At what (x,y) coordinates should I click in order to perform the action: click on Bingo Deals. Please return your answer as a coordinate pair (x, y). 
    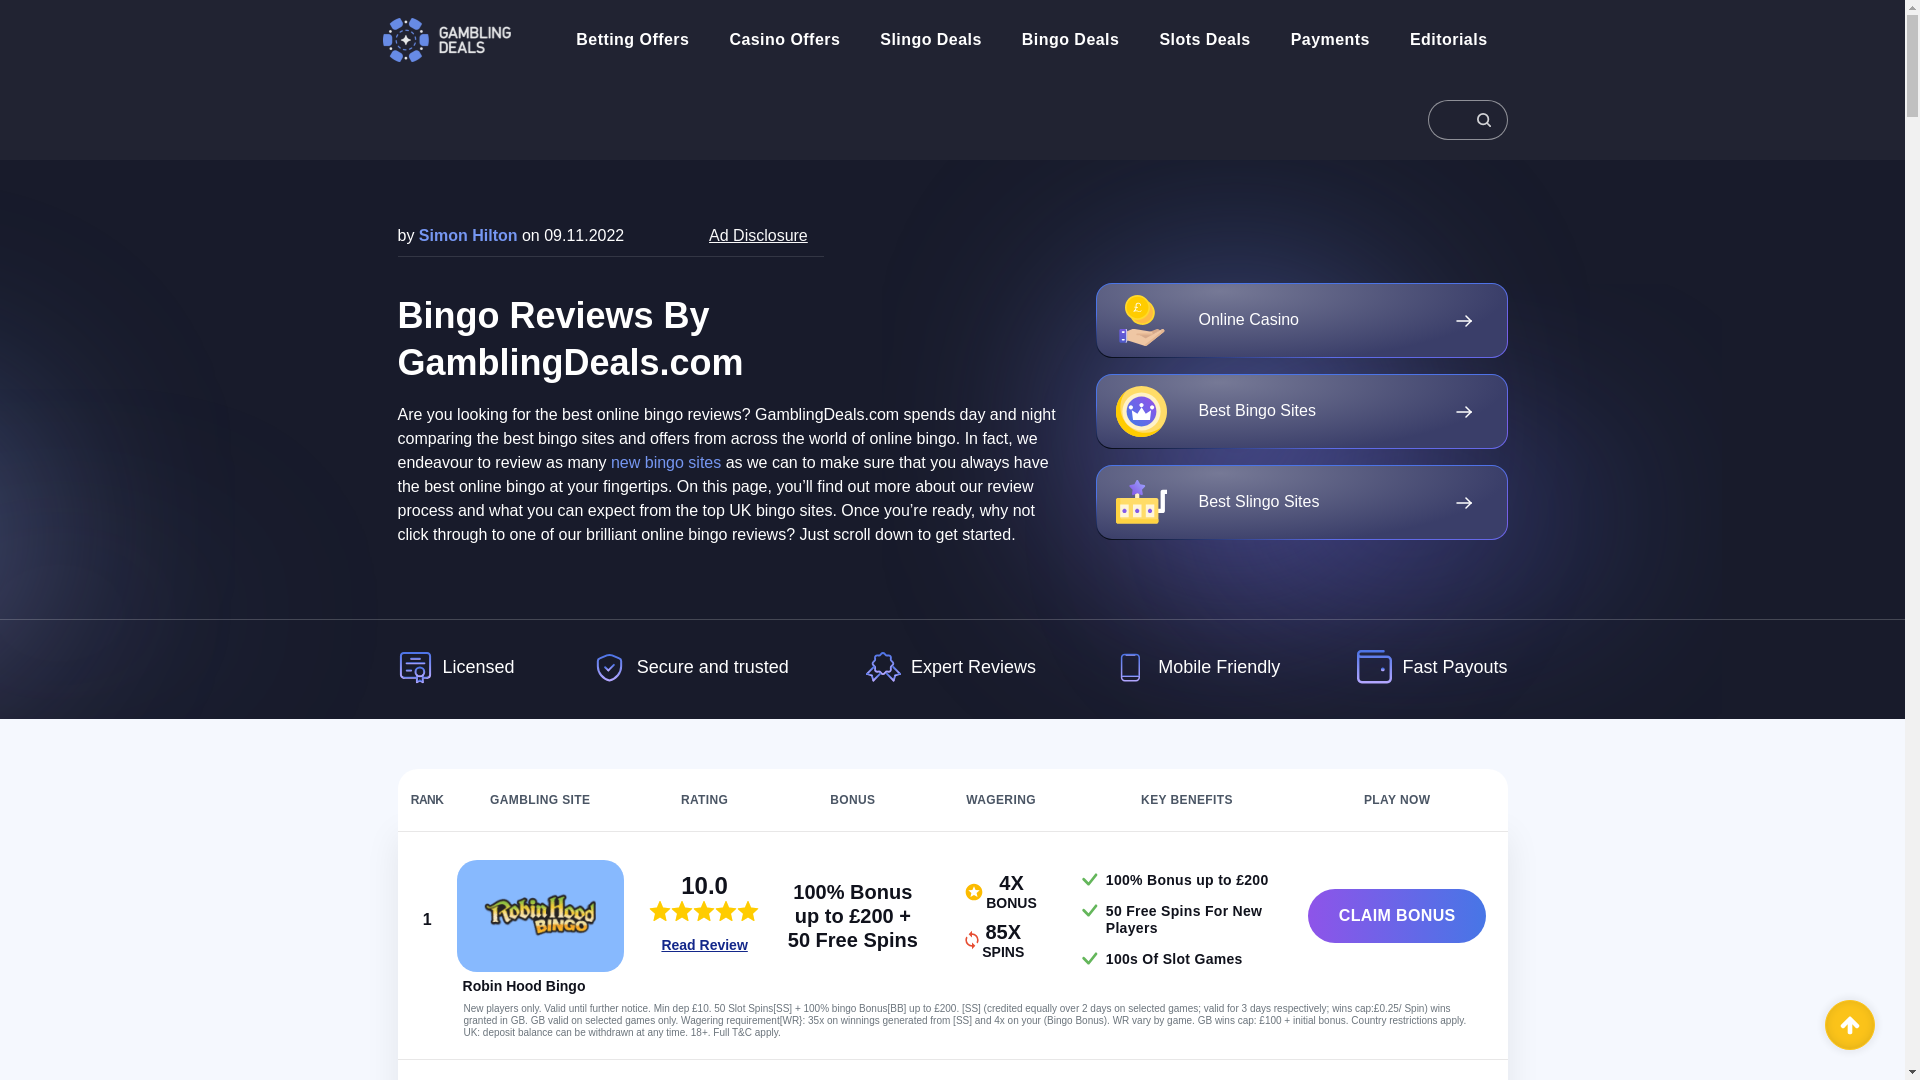
    Looking at the image, I should click on (1070, 40).